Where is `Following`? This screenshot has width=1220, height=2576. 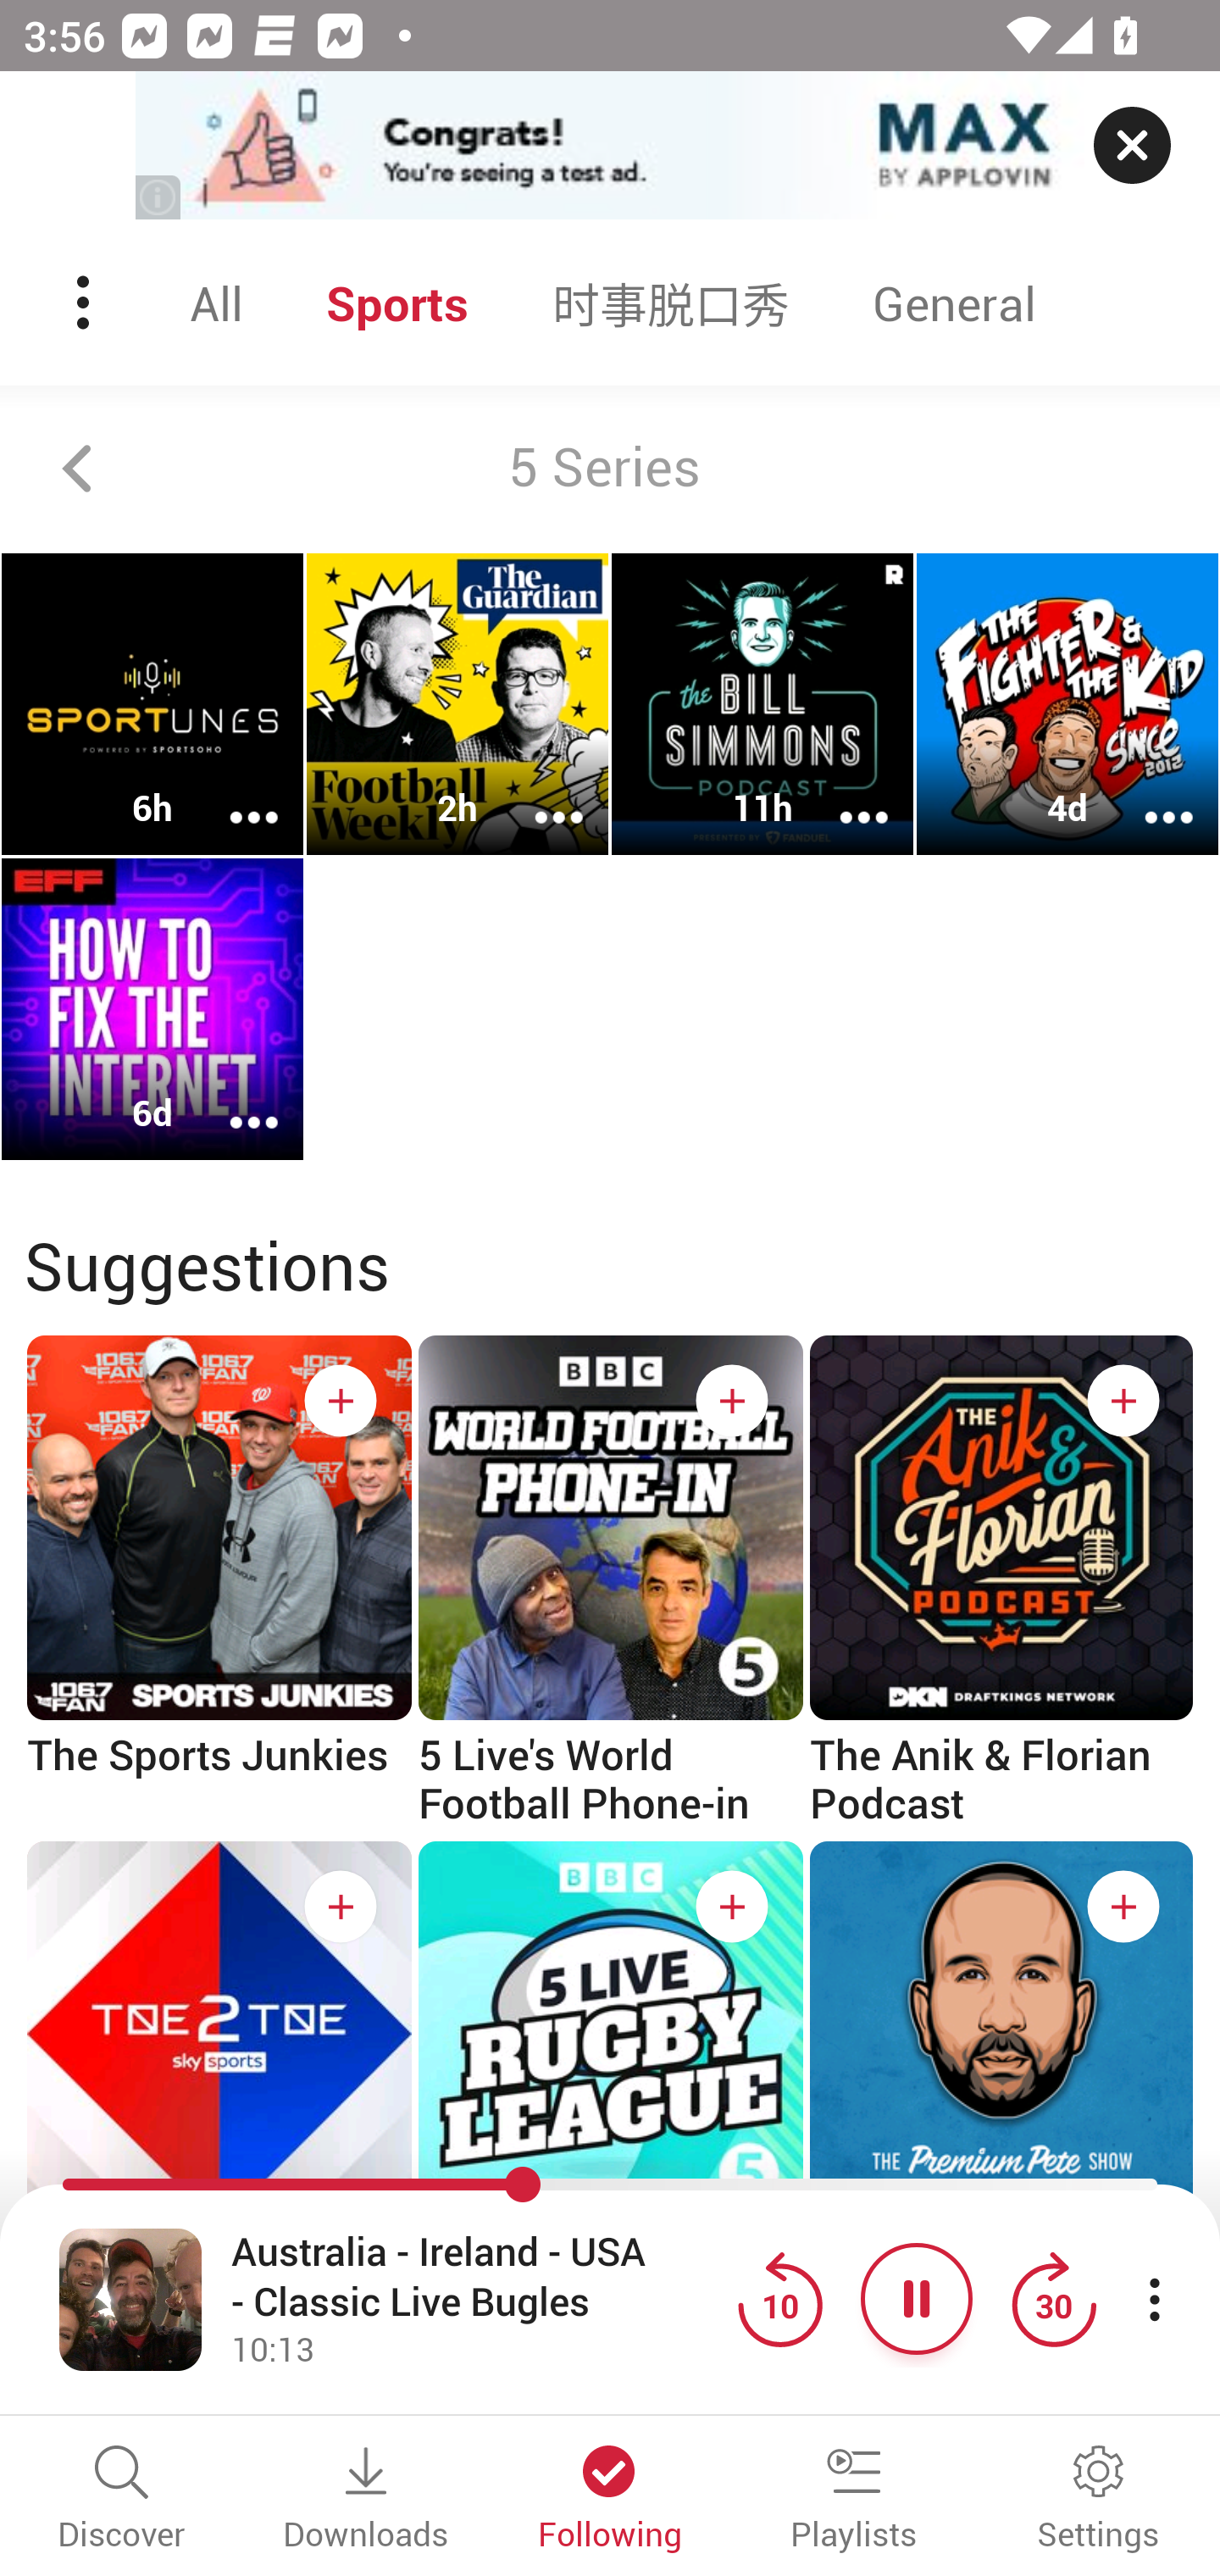 Following is located at coordinates (610, 2500).